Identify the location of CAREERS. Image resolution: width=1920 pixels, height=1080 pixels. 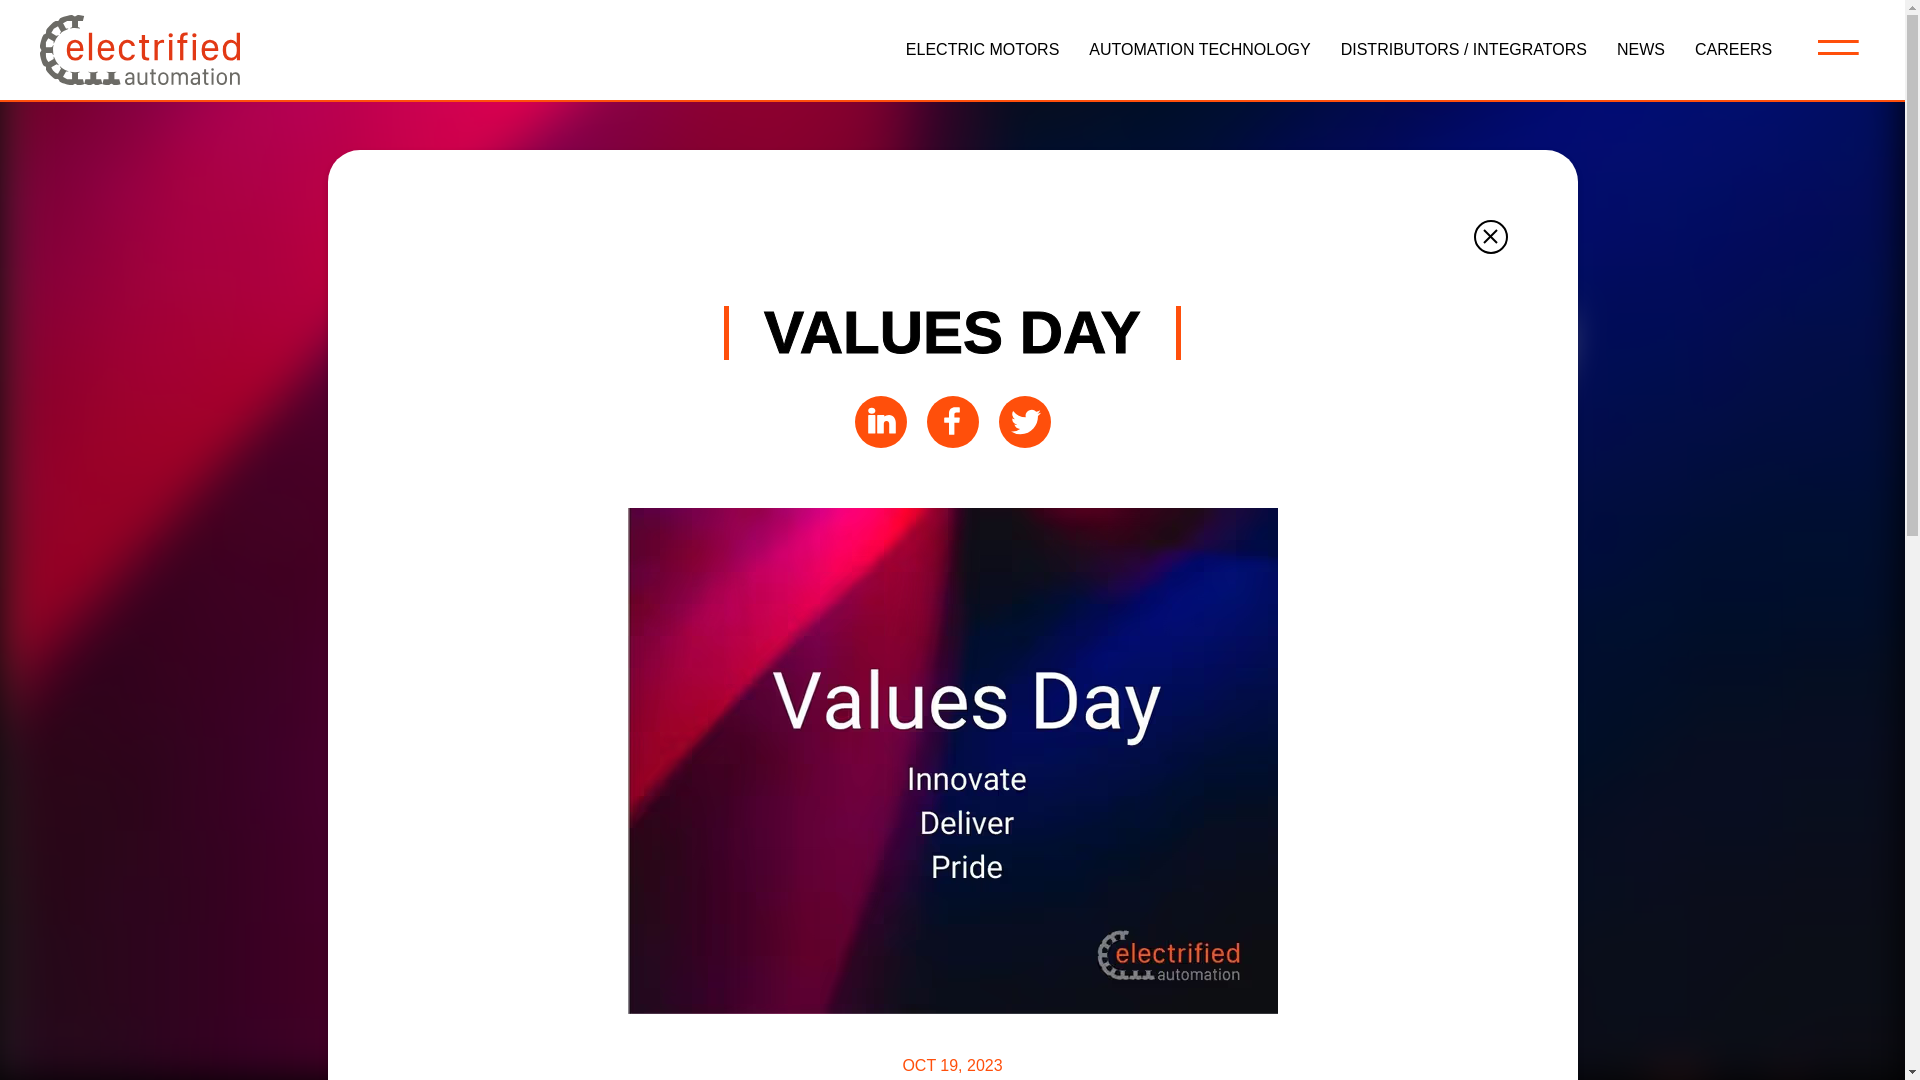
(1734, 50).